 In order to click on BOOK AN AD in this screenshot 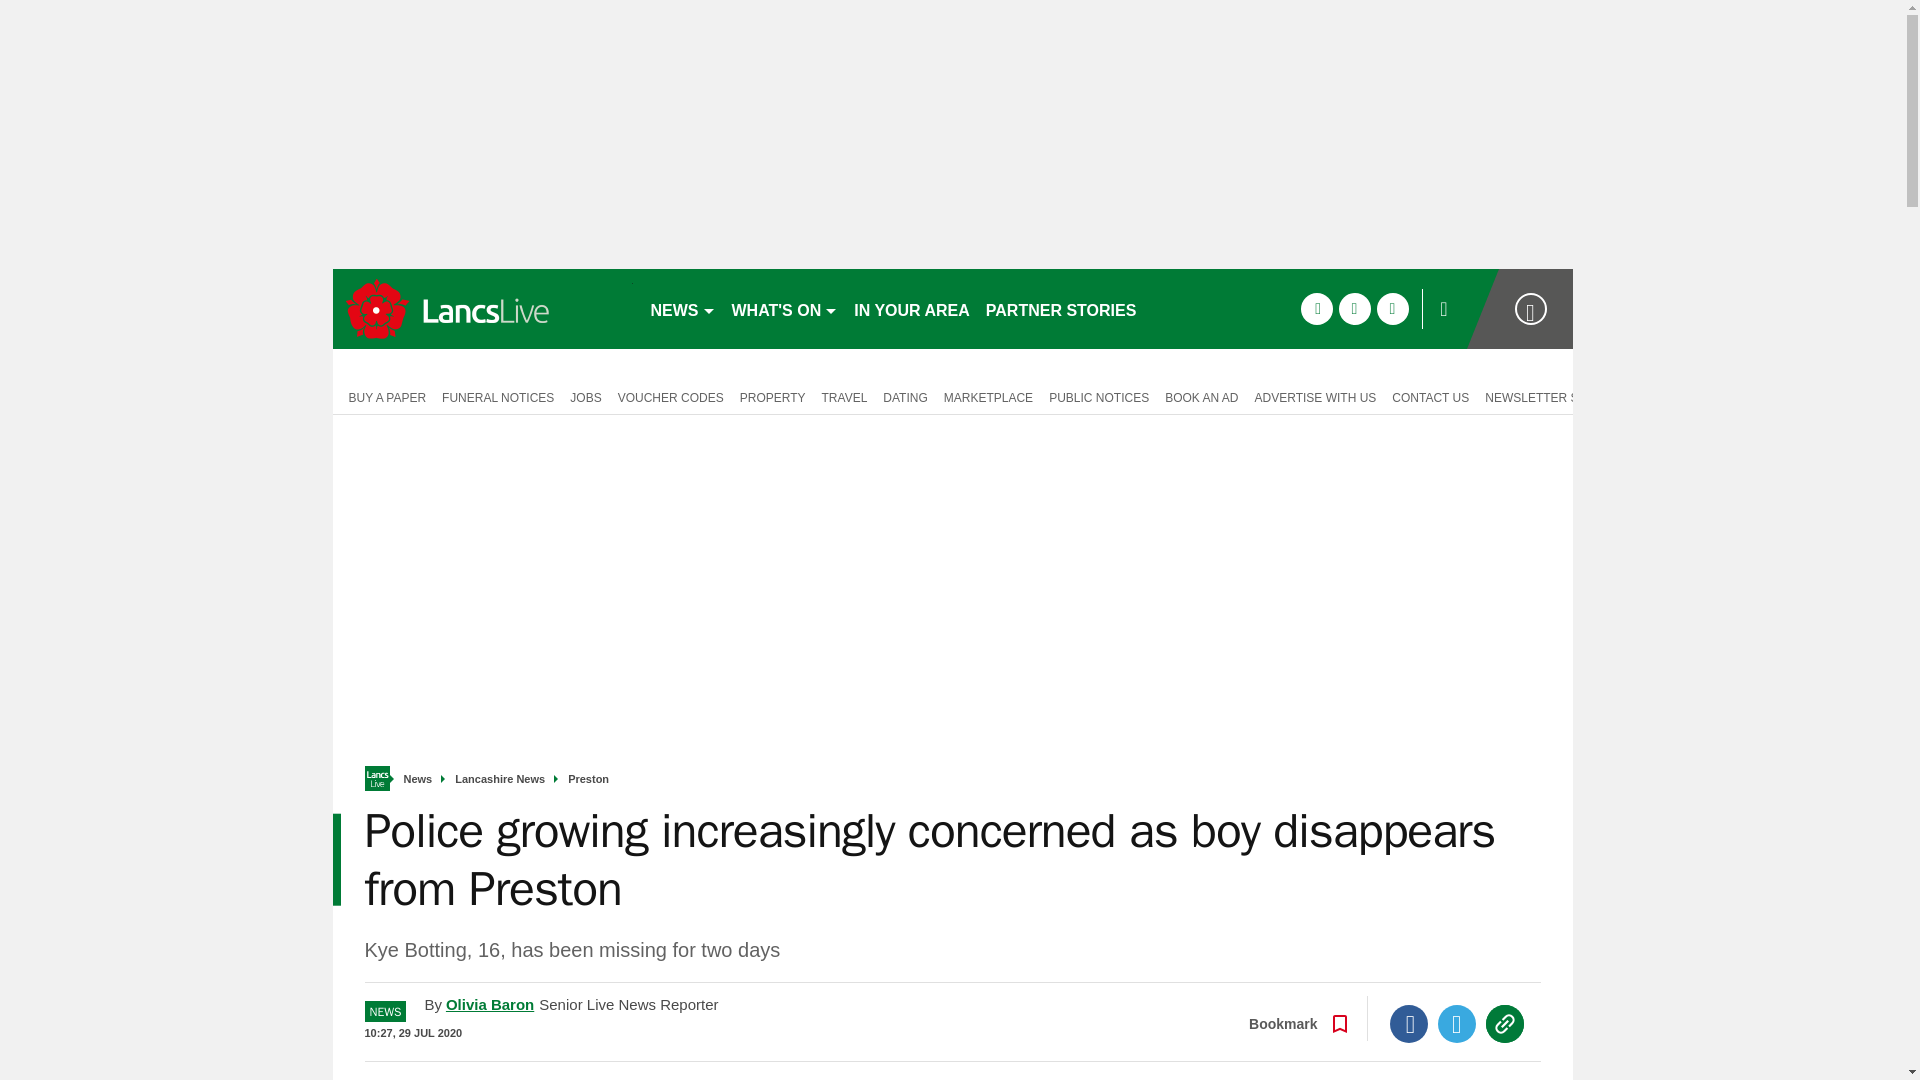, I will do `click(1202, 396)`.